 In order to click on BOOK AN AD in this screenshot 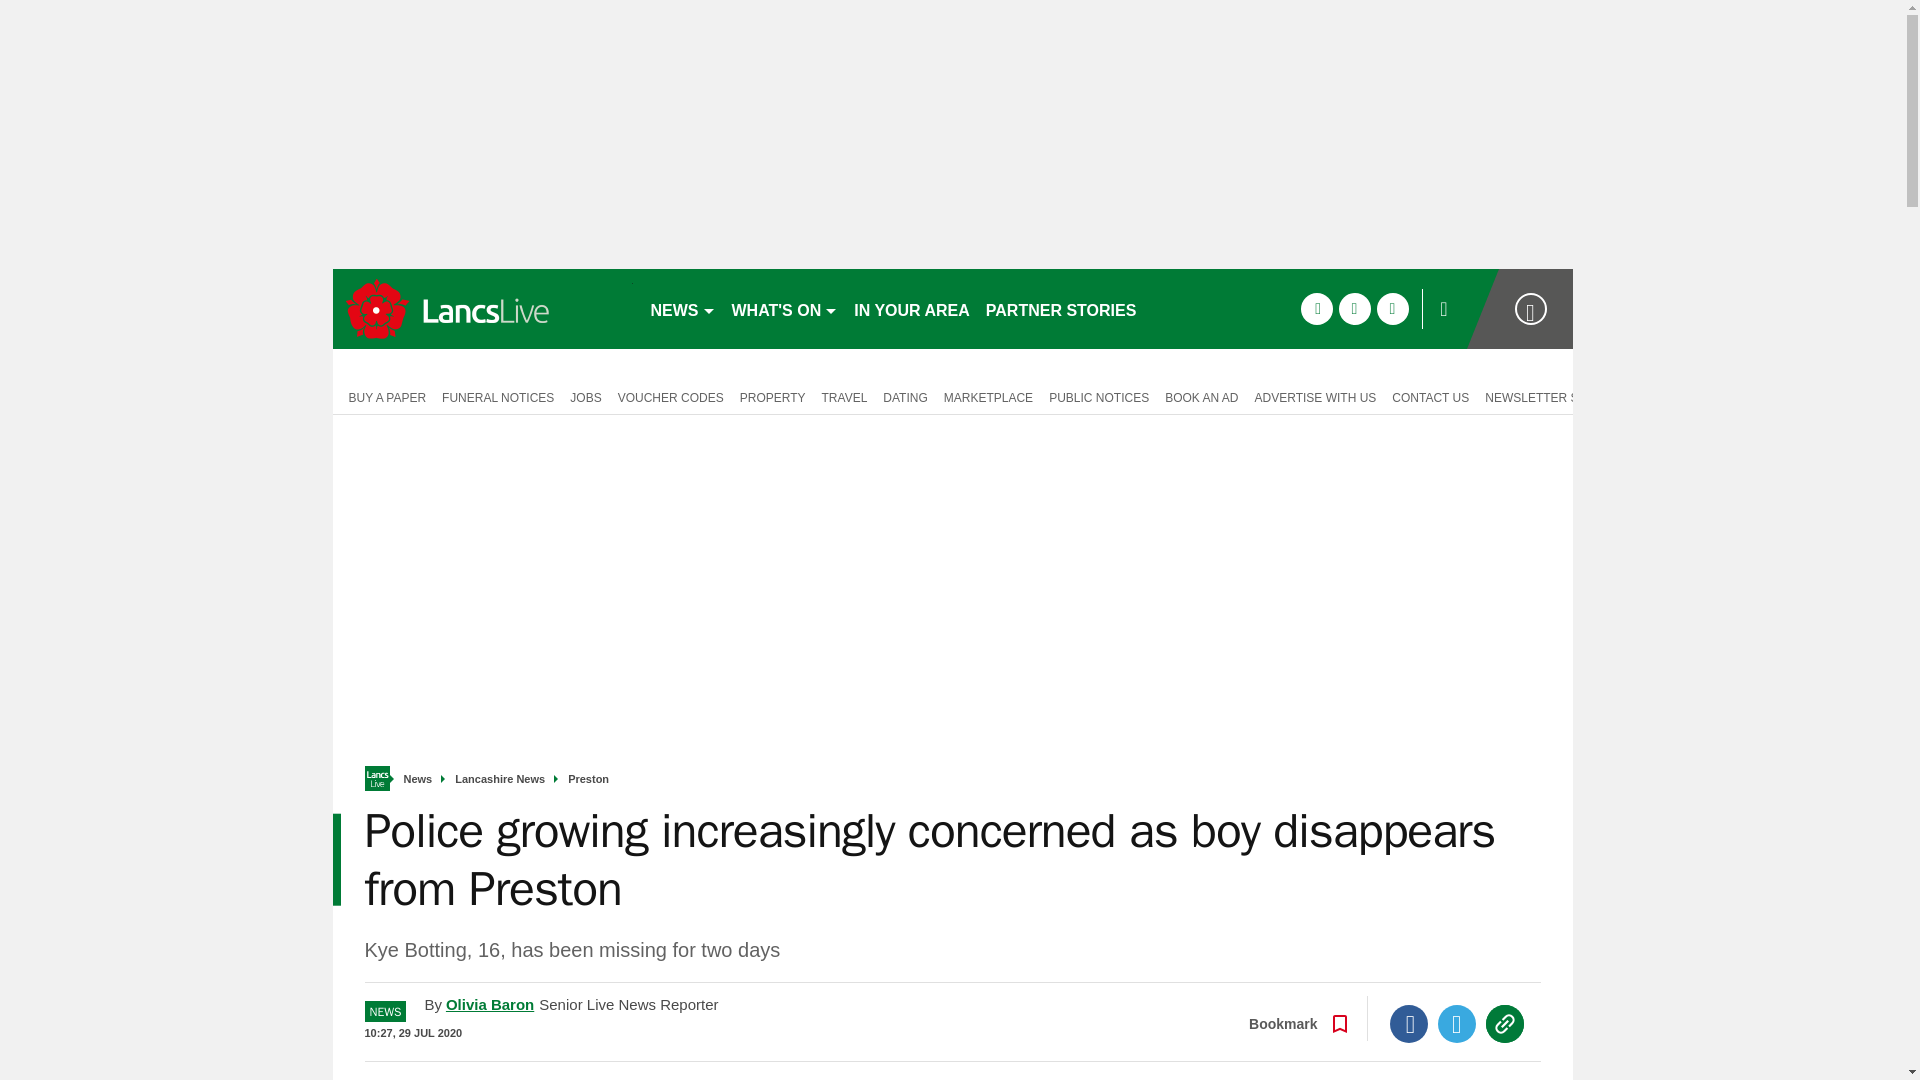, I will do `click(1202, 396)`.